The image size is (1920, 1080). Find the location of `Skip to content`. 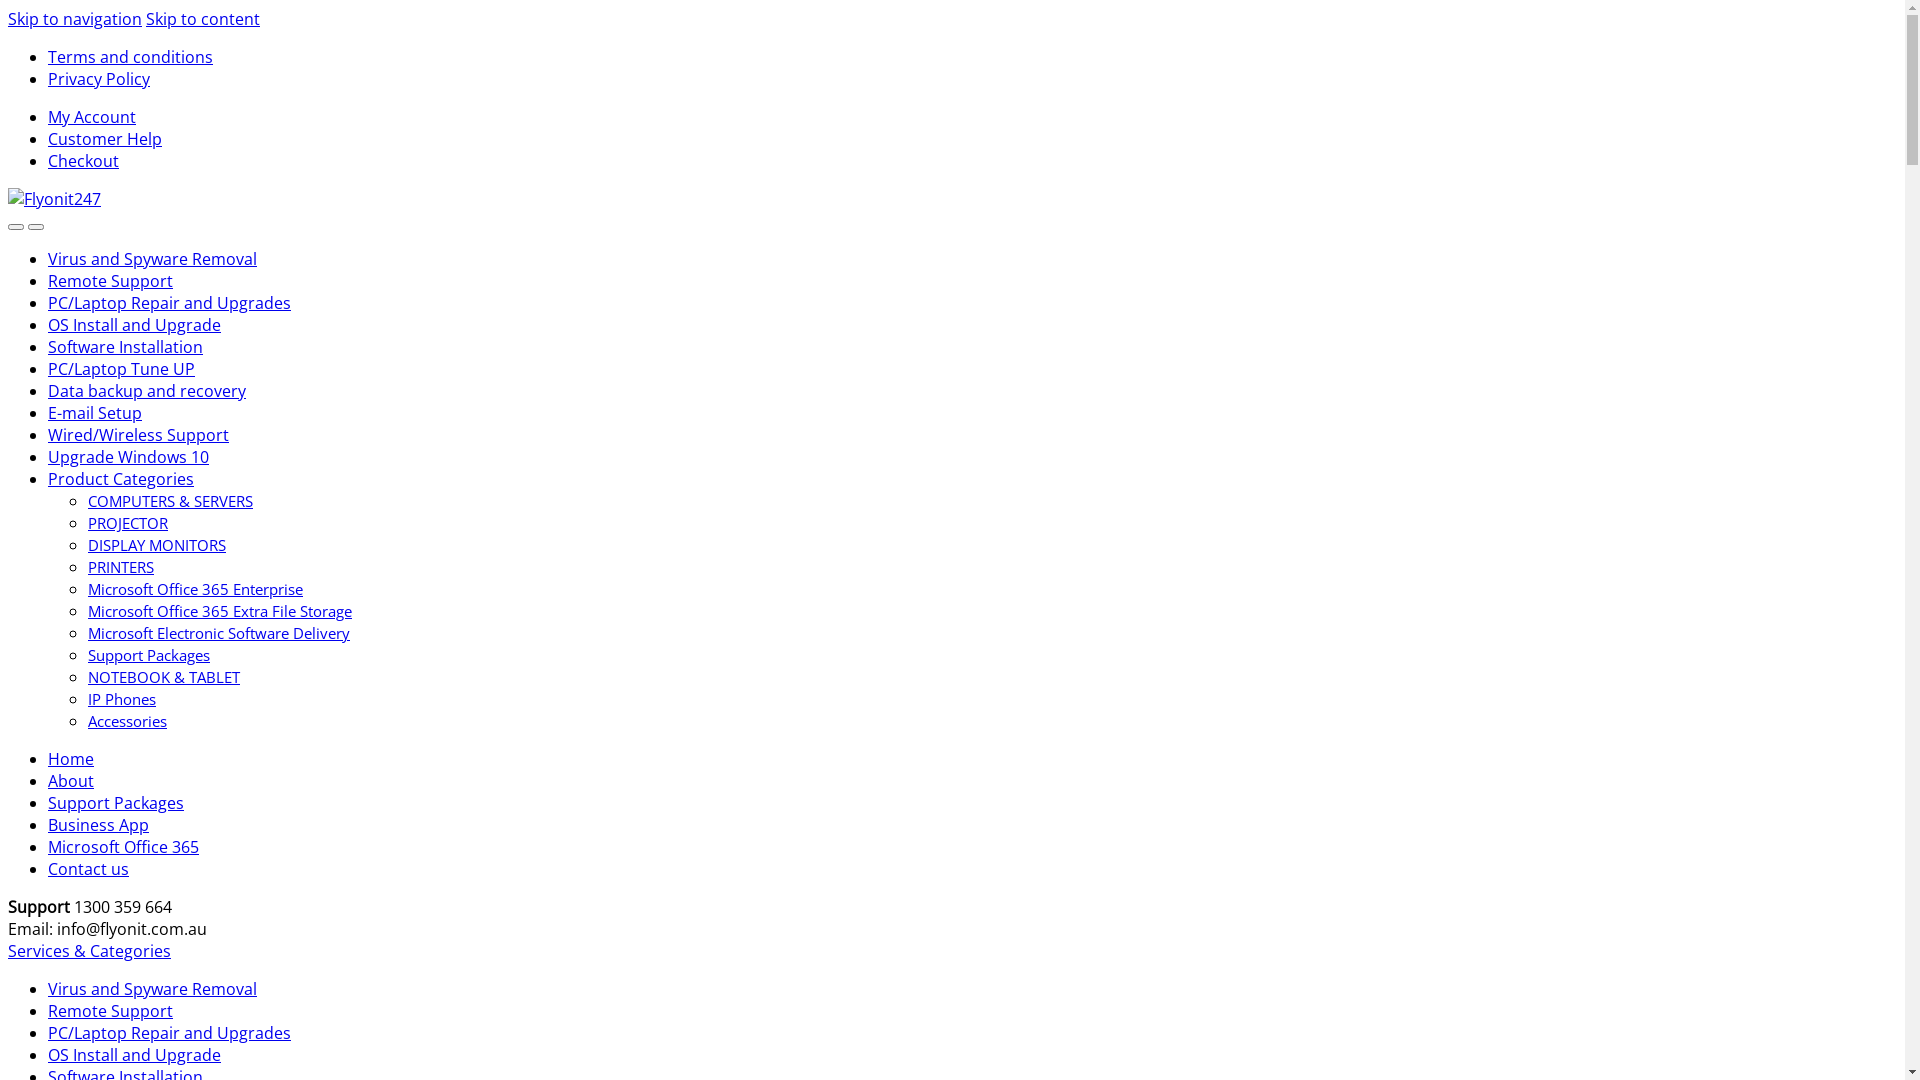

Skip to content is located at coordinates (203, 19).